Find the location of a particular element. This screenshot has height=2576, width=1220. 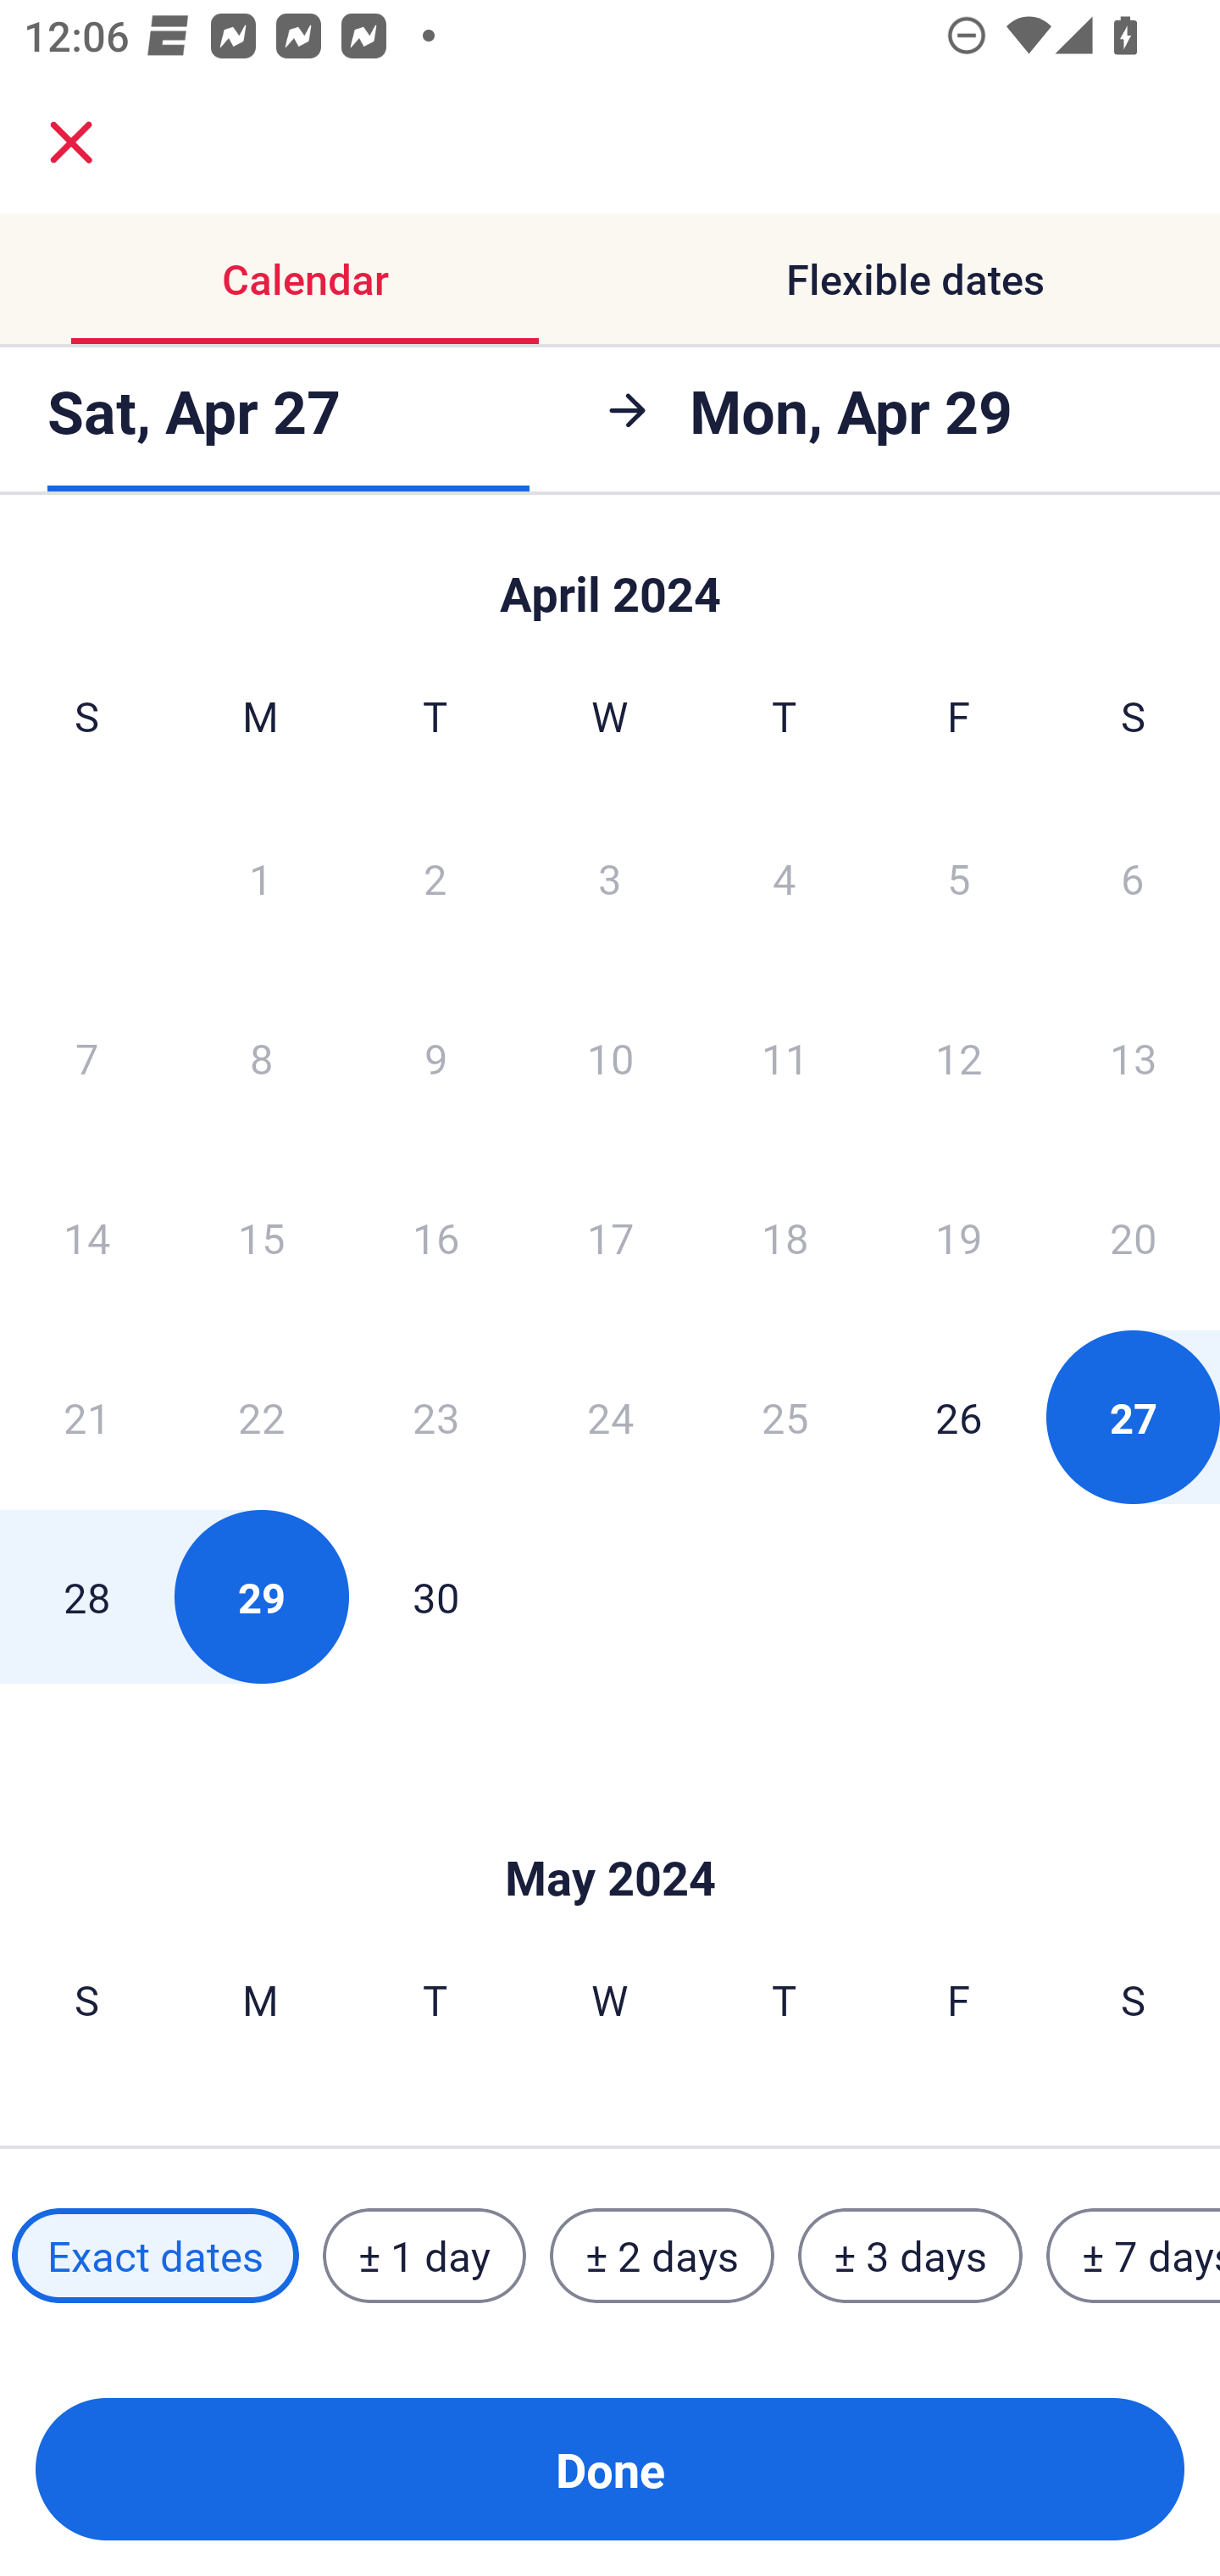

6 Saturday, April 6, 2024 is located at coordinates (1133, 878).